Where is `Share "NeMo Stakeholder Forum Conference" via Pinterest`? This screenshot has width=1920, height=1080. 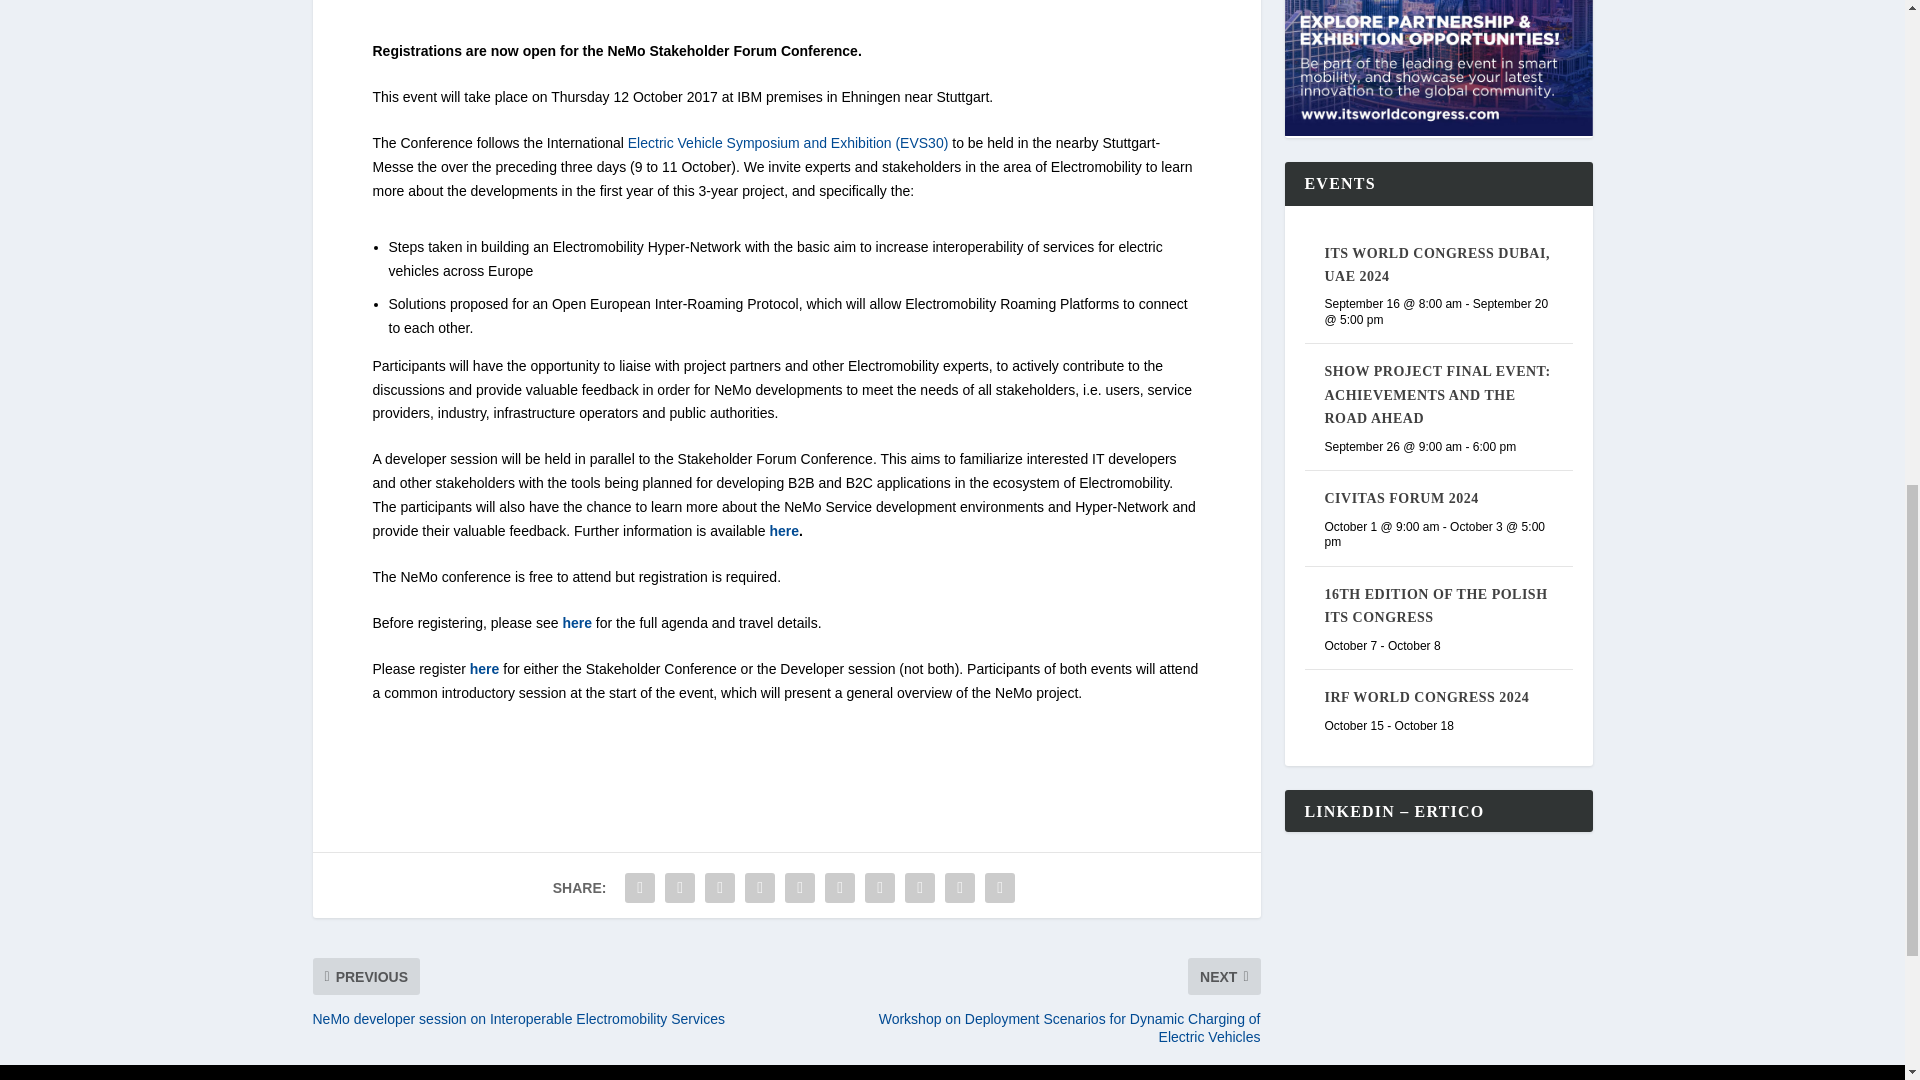 Share "NeMo Stakeholder Forum Conference" via Pinterest is located at coordinates (799, 888).